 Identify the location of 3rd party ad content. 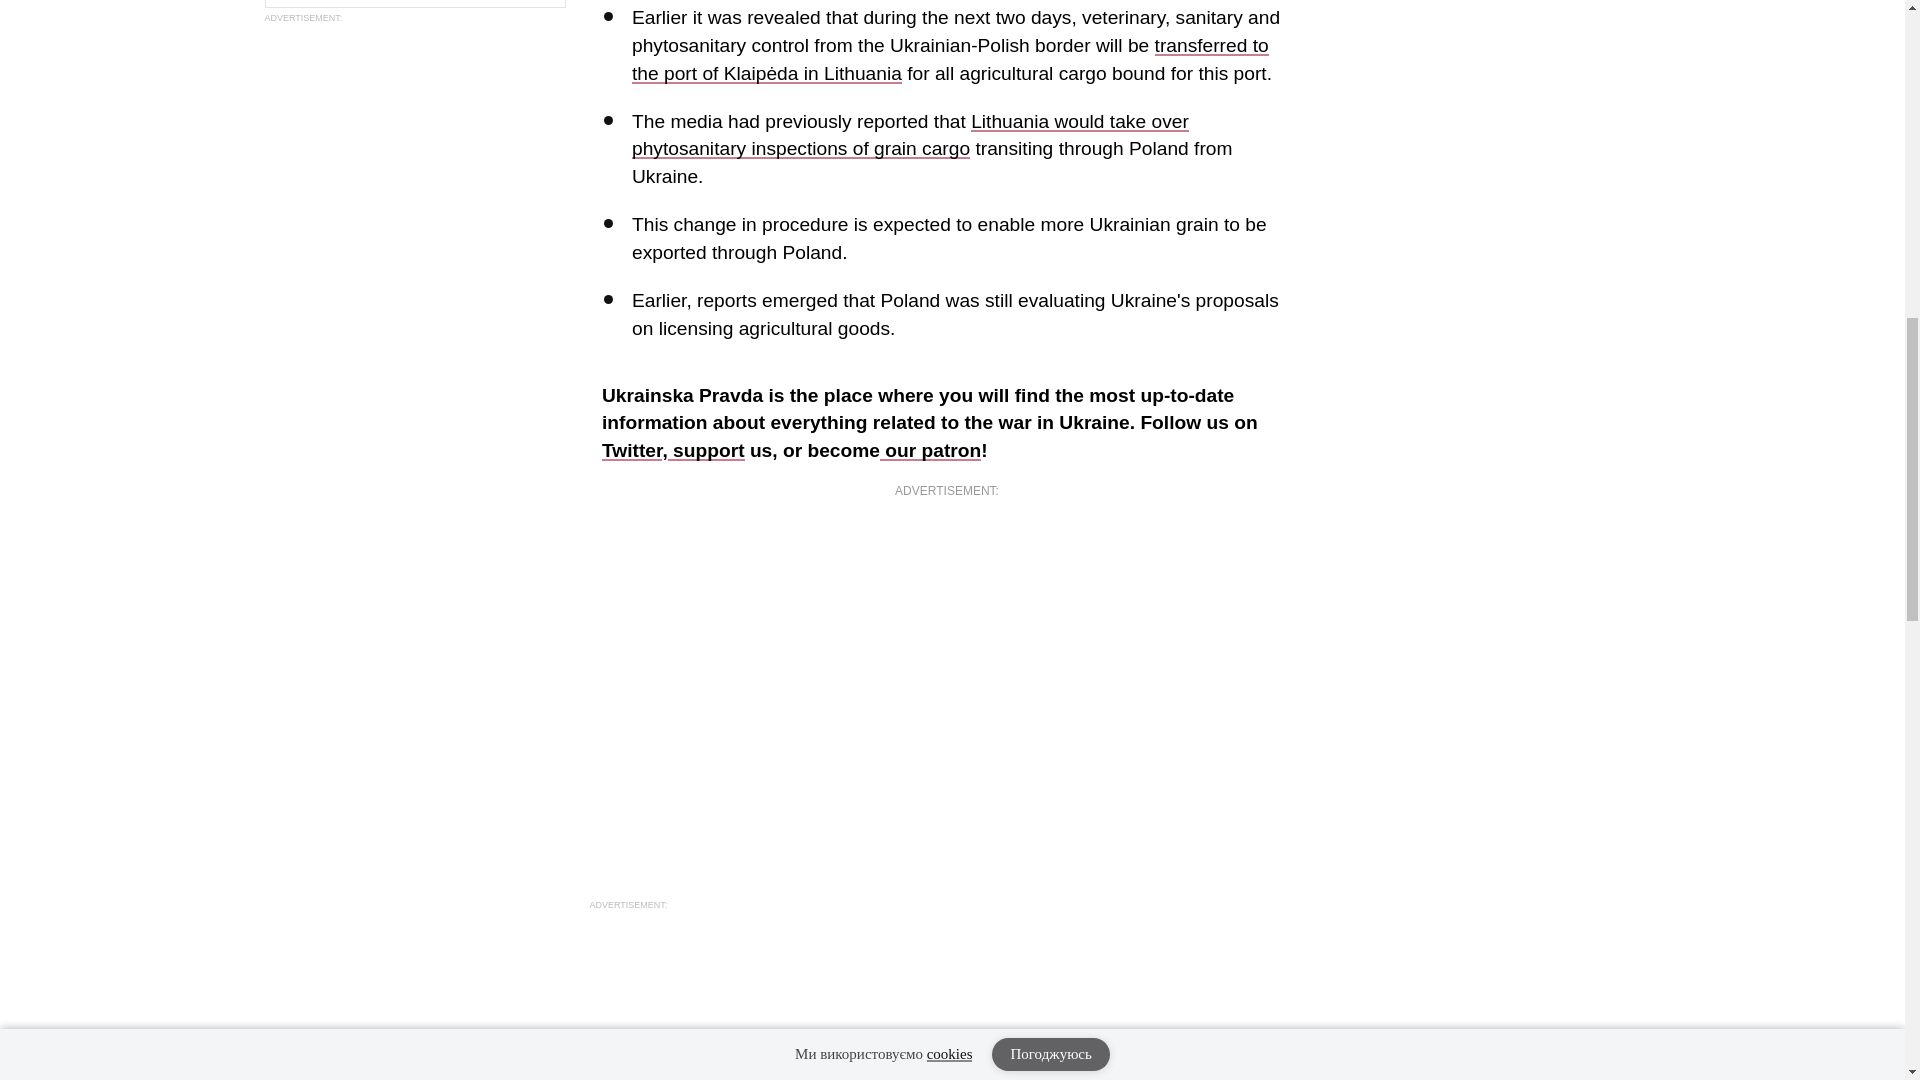
(946, 1010).